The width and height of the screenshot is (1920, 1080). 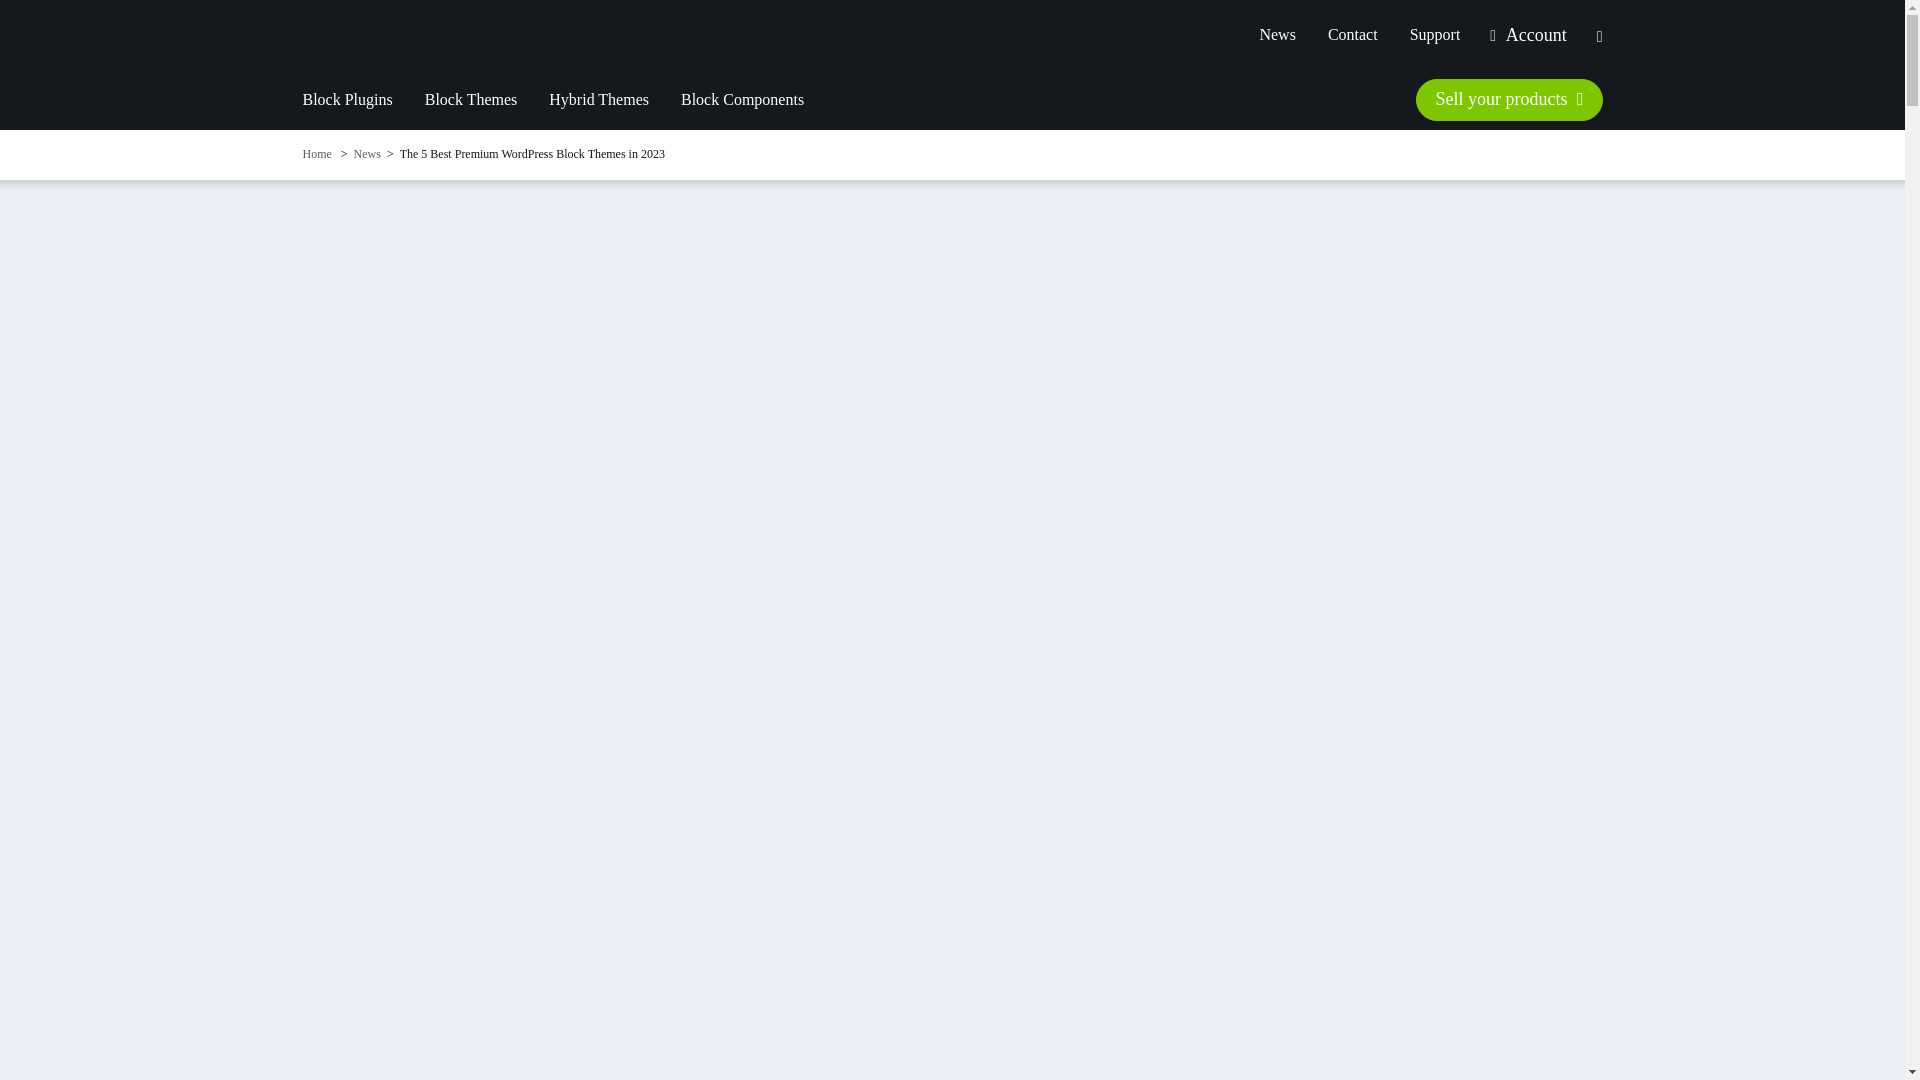 I want to click on Account, so click(x=1528, y=34).